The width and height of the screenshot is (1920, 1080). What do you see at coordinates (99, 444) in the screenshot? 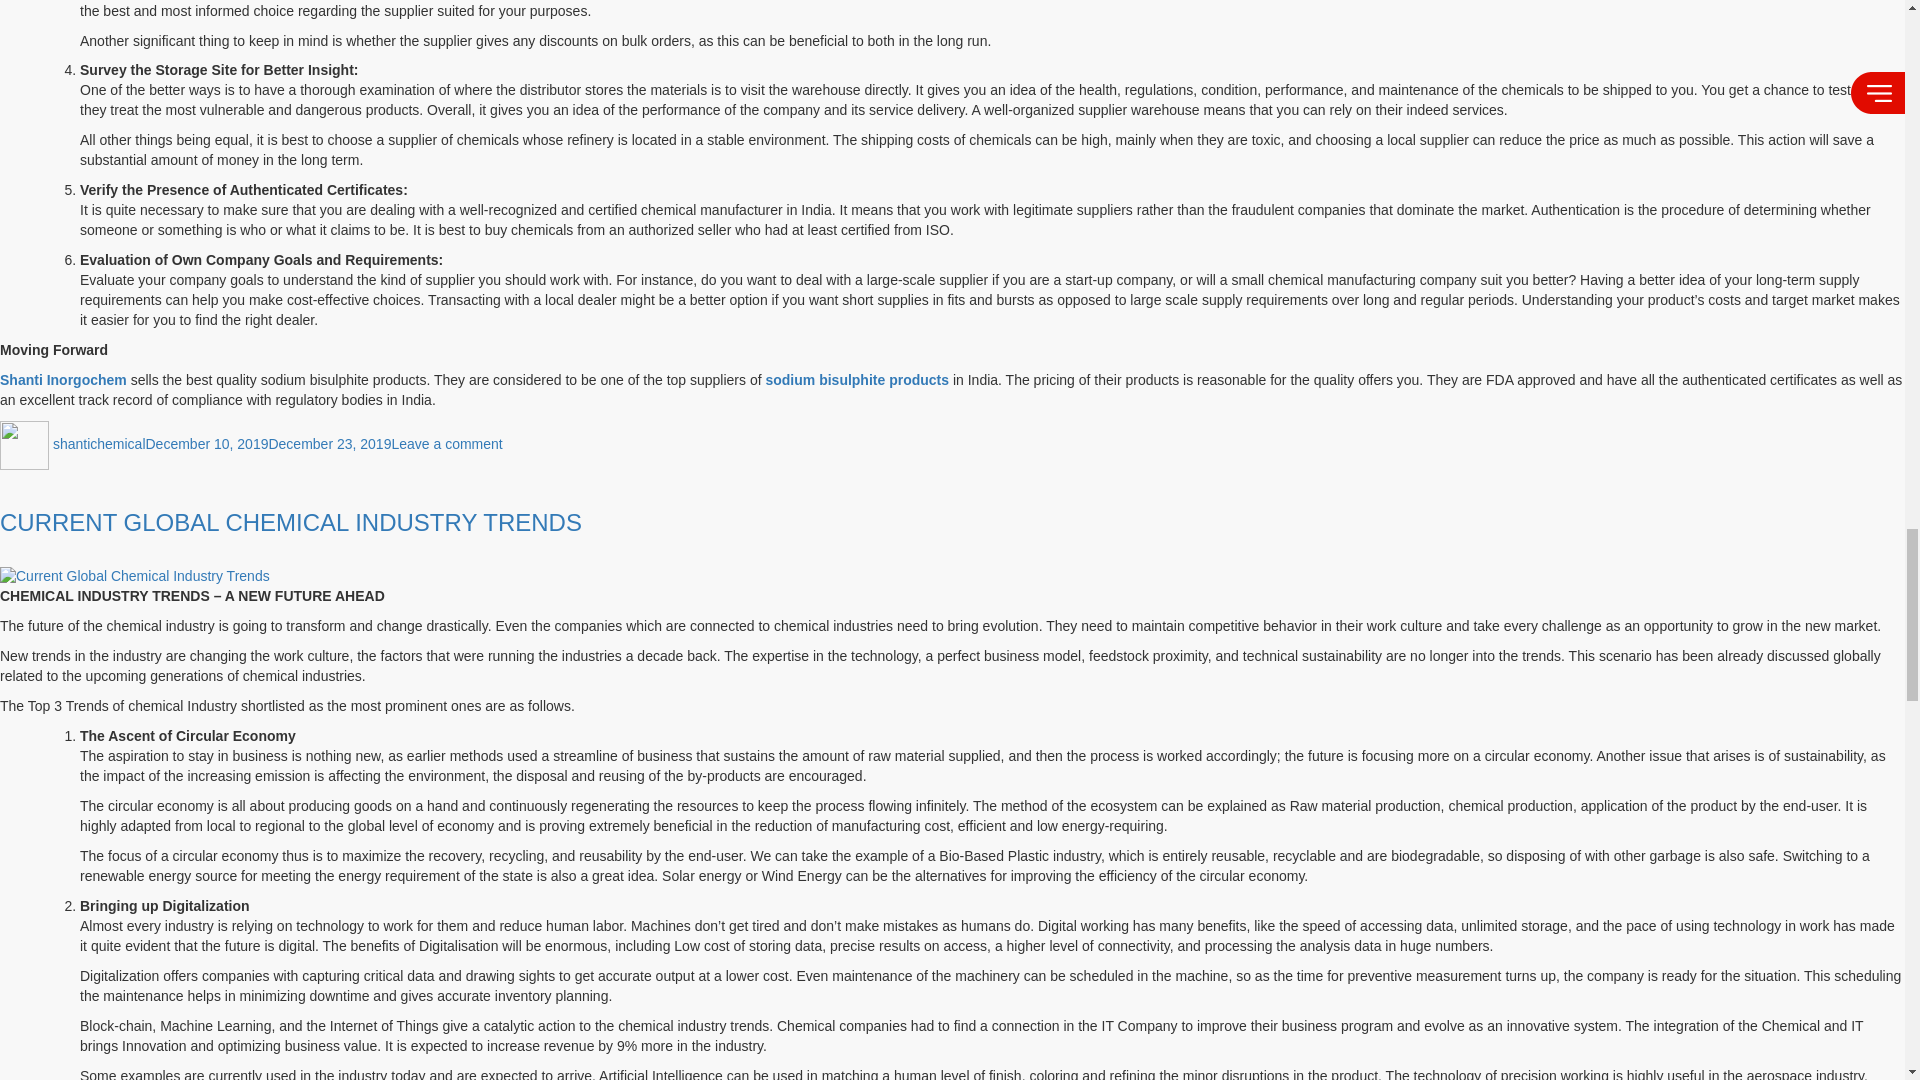
I see `shantichemical` at bounding box center [99, 444].